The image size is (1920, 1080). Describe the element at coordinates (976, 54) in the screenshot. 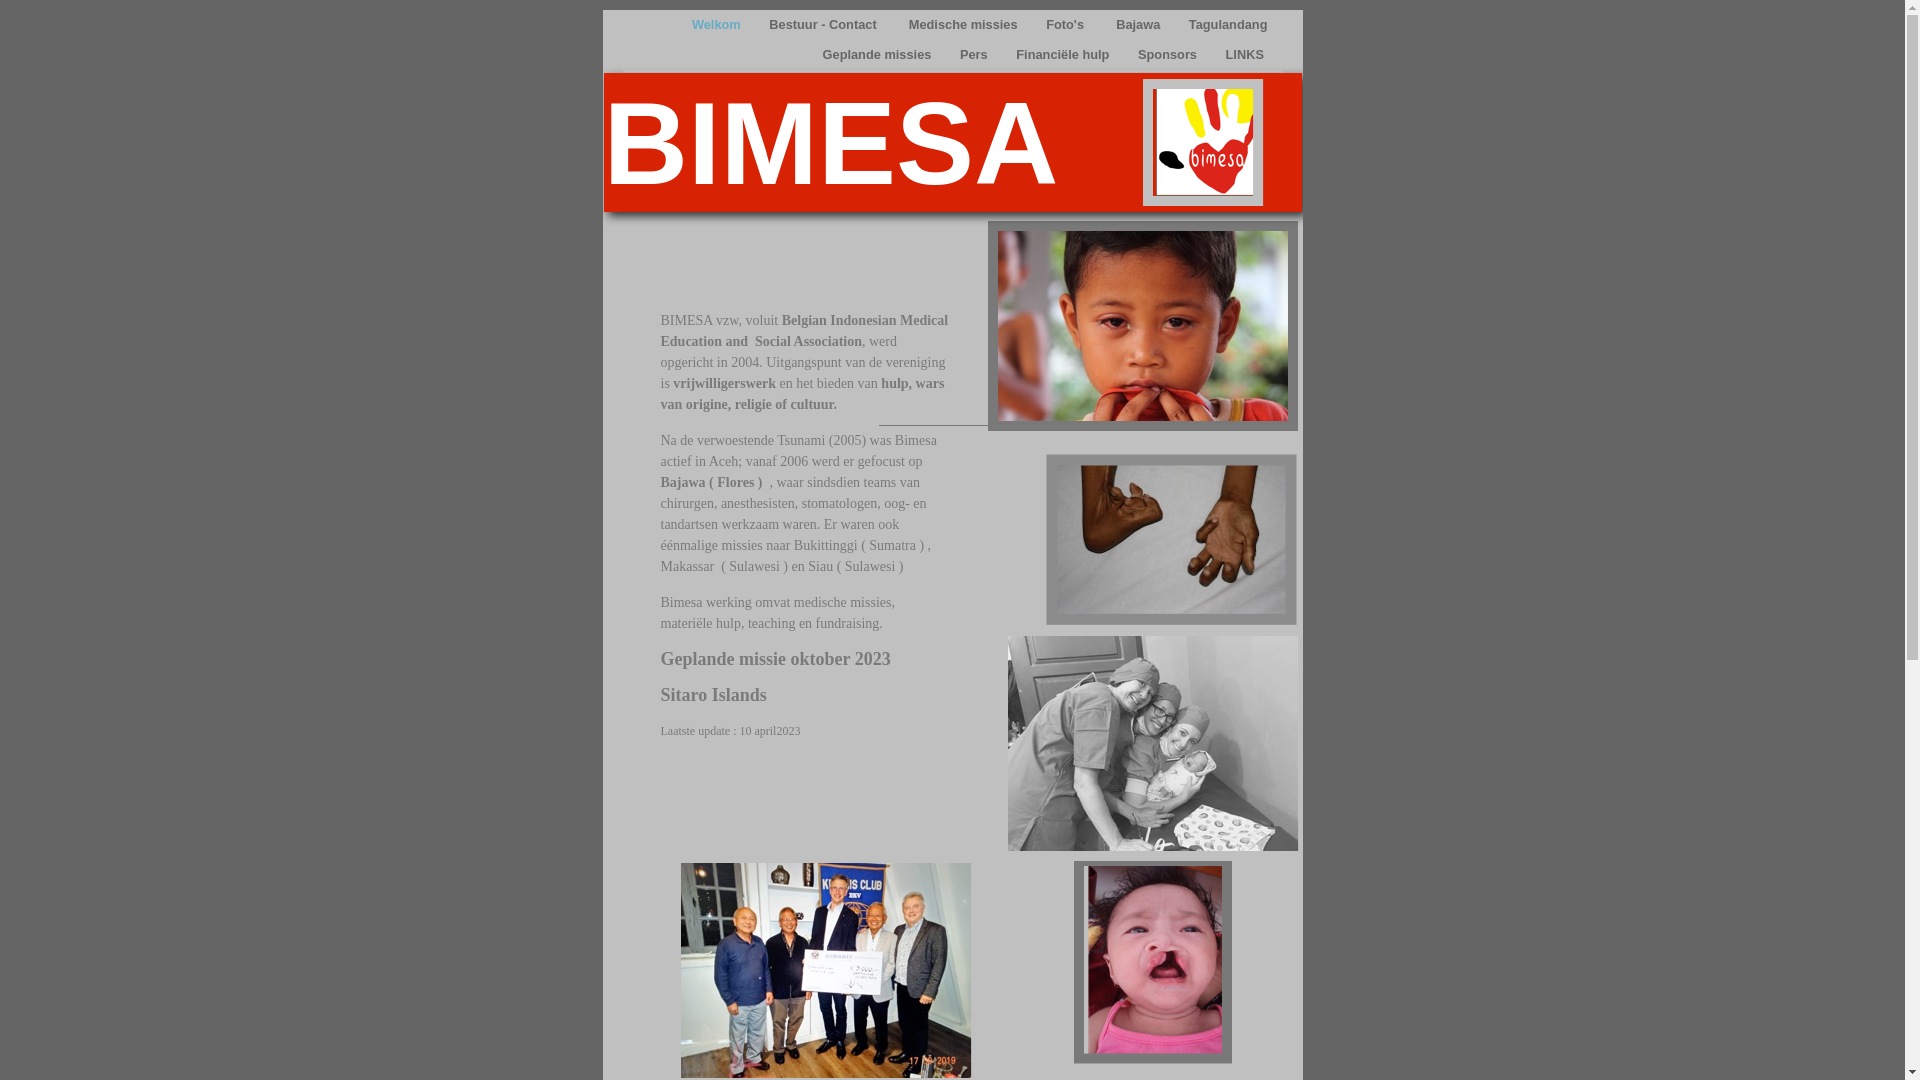

I see `Pers` at that location.